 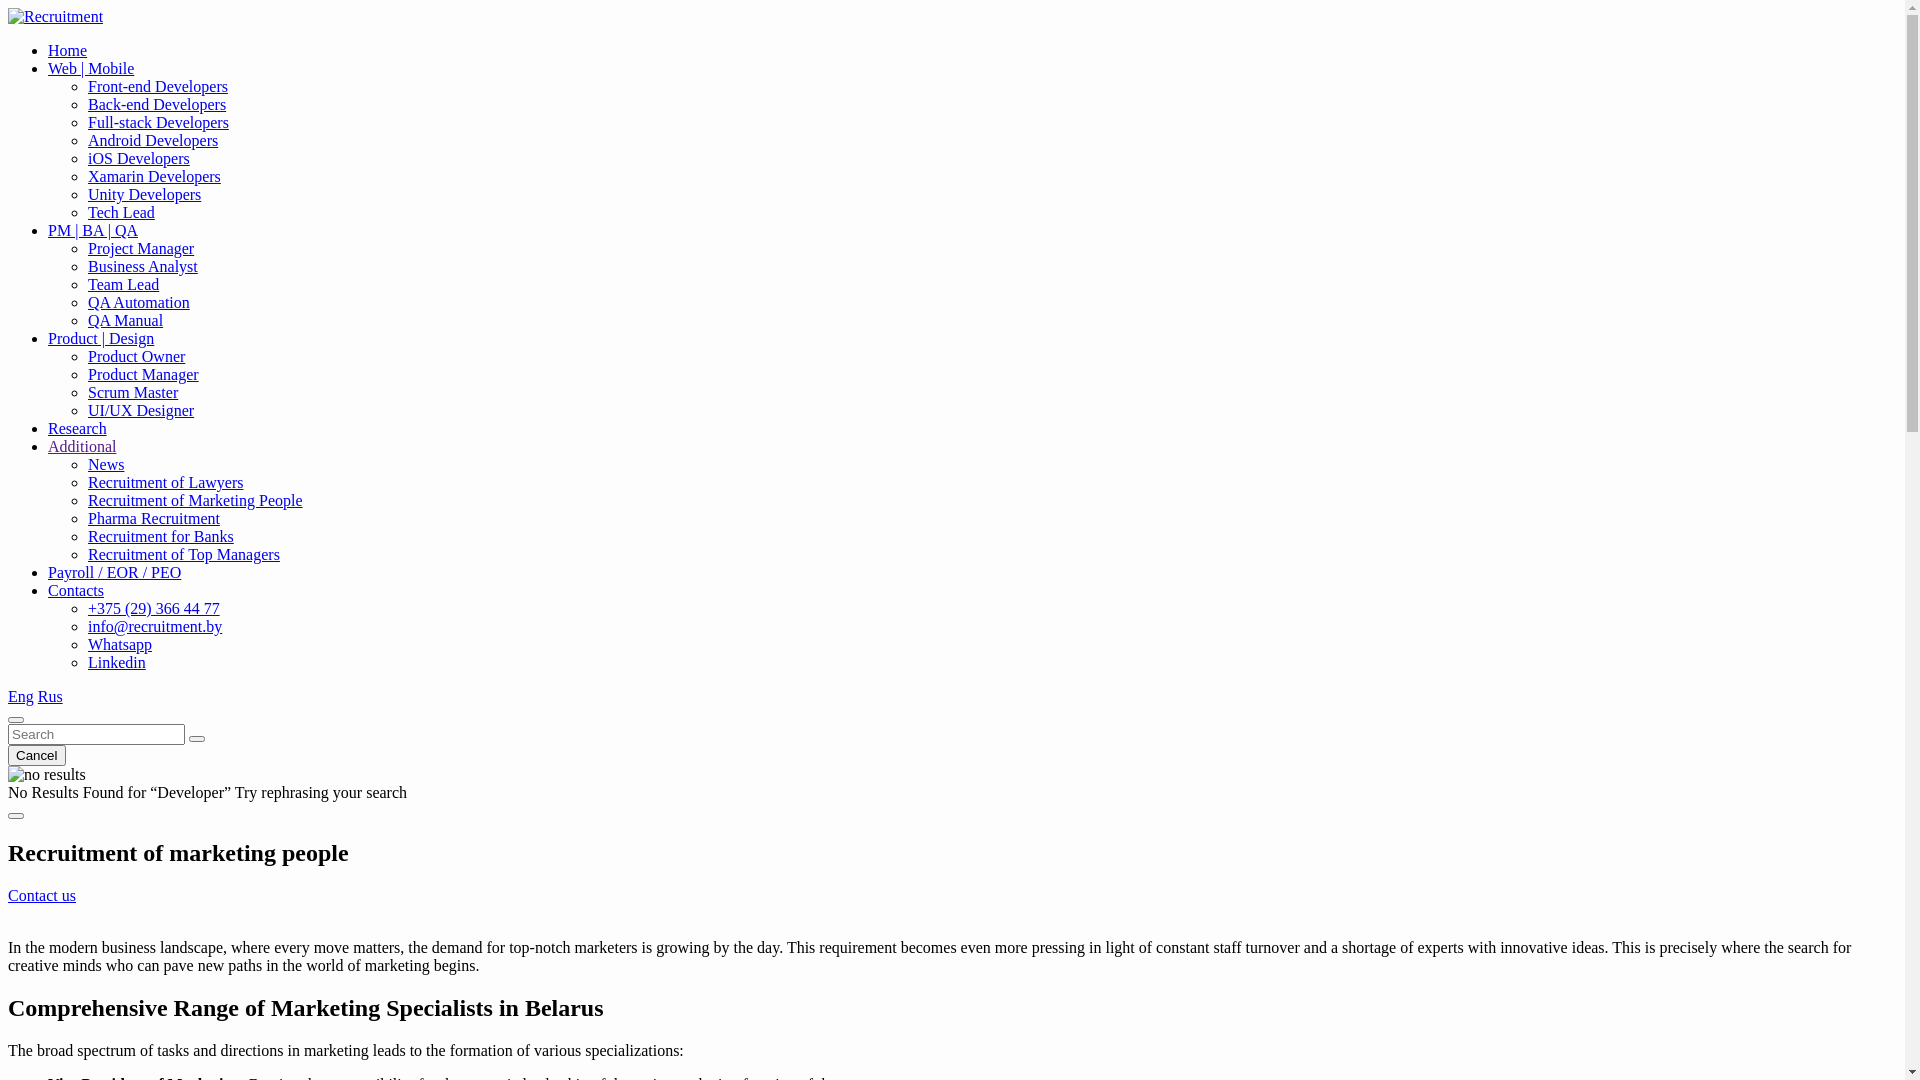 What do you see at coordinates (166, 482) in the screenshot?
I see `Recruitment of Lawyers` at bounding box center [166, 482].